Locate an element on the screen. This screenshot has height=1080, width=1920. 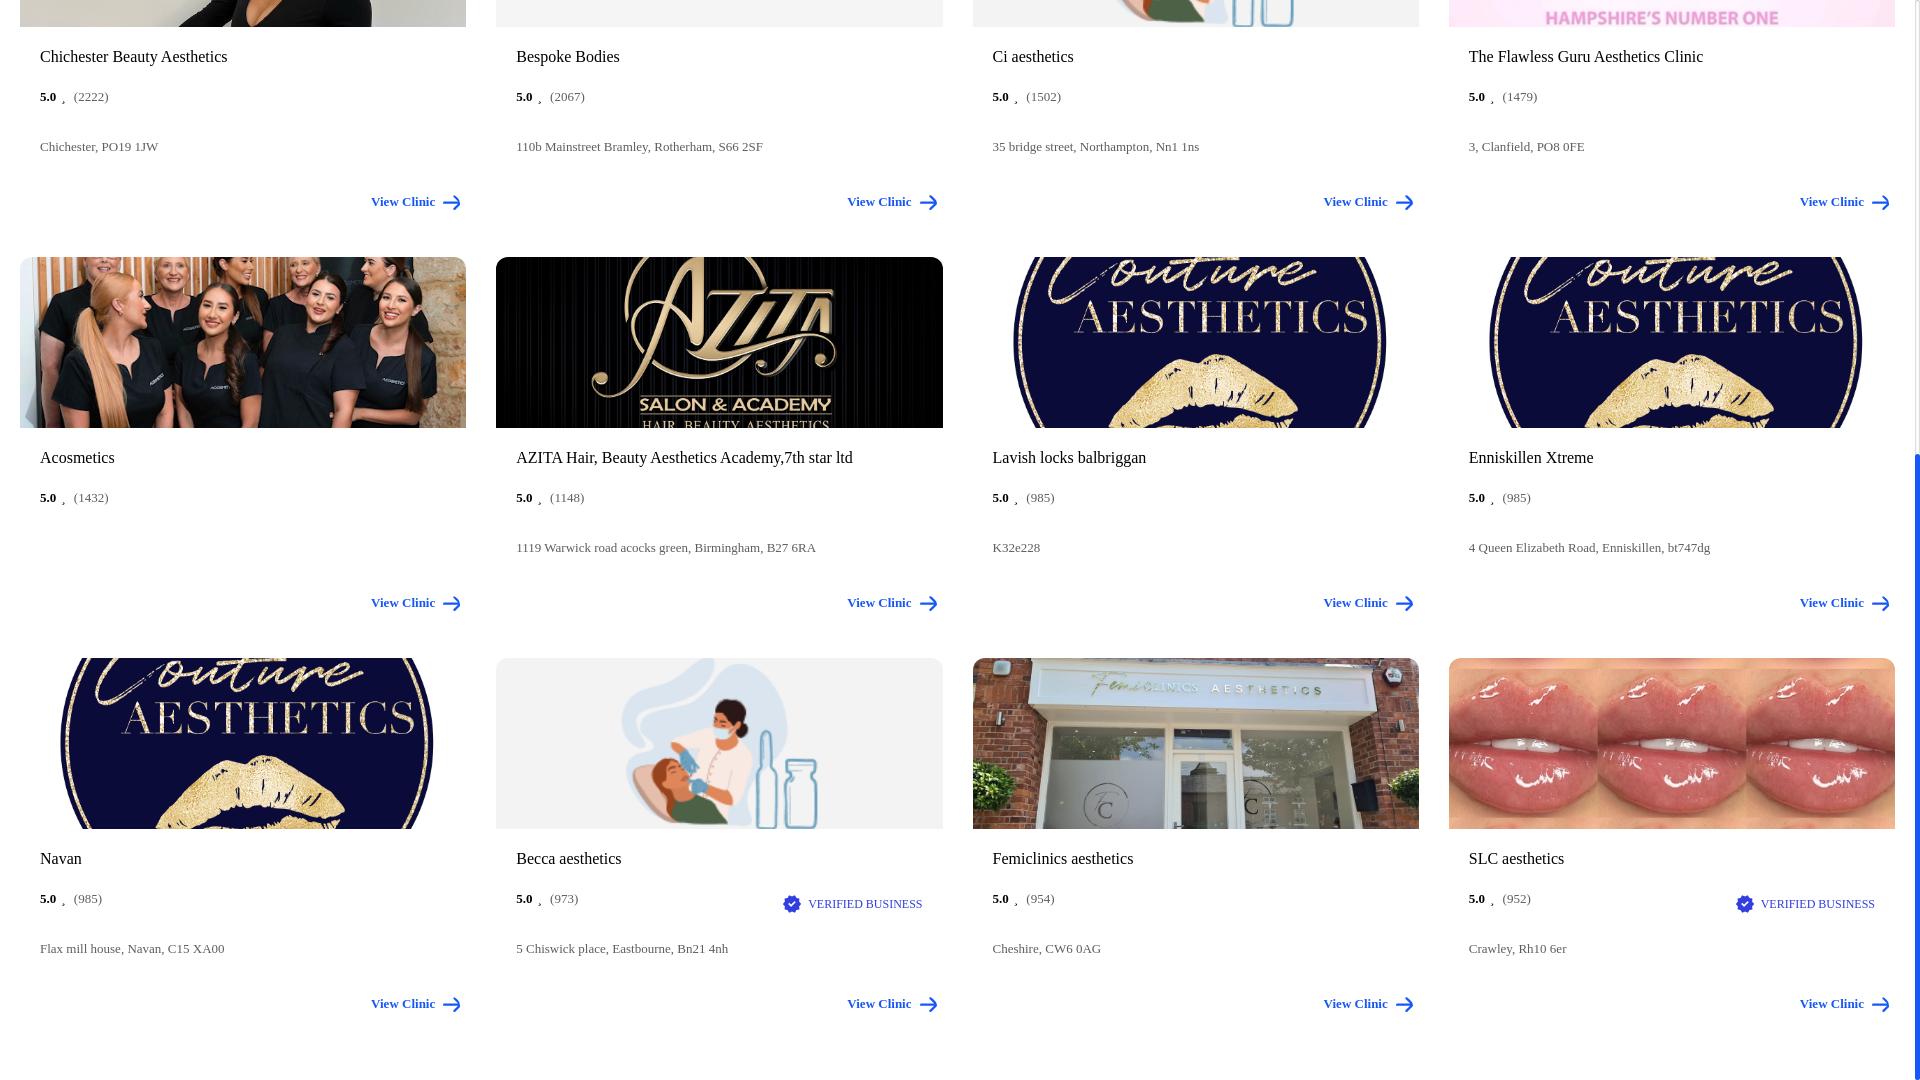
Navan is located at coordinates (242, 858).